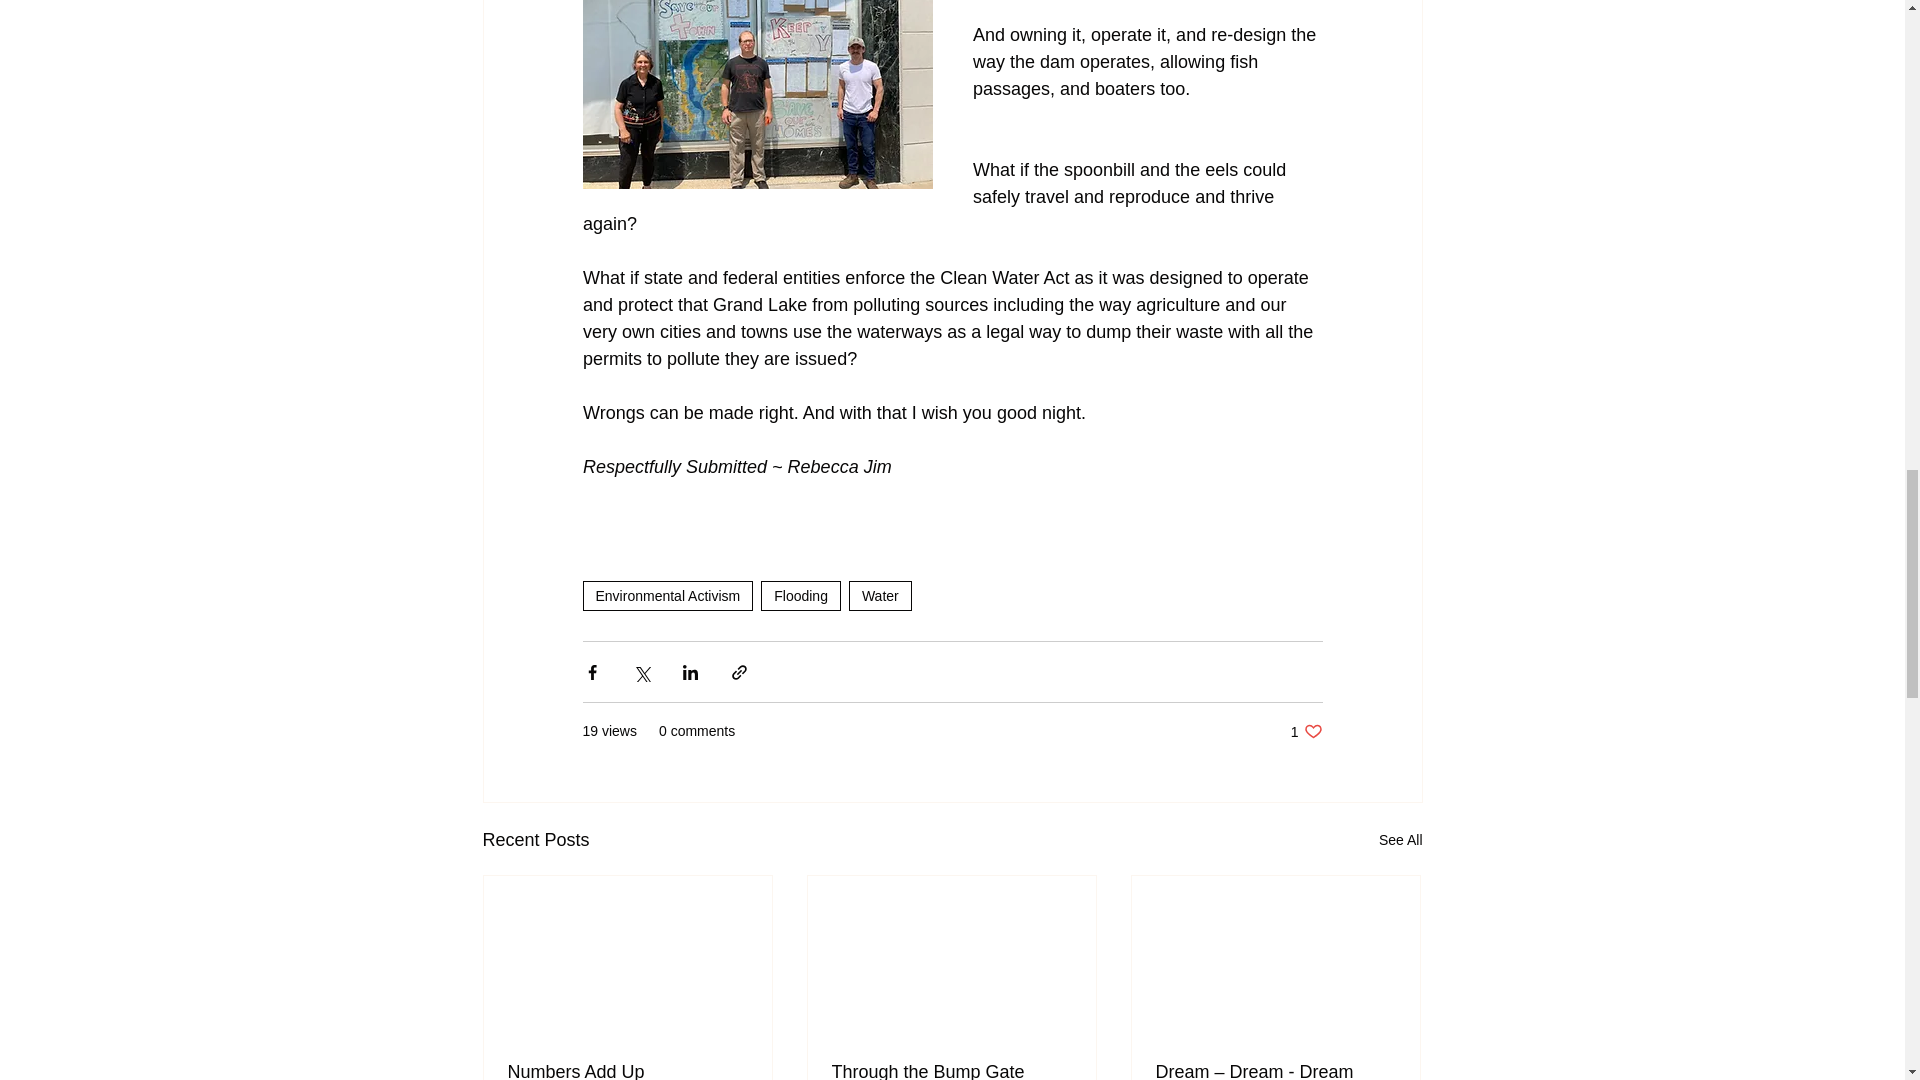 The width and height of the screenshot is (1920, 1080). What do you see at coordinates (628, 1070) in the screenshot?
I see `See All` at bounding box center [628, 1070].